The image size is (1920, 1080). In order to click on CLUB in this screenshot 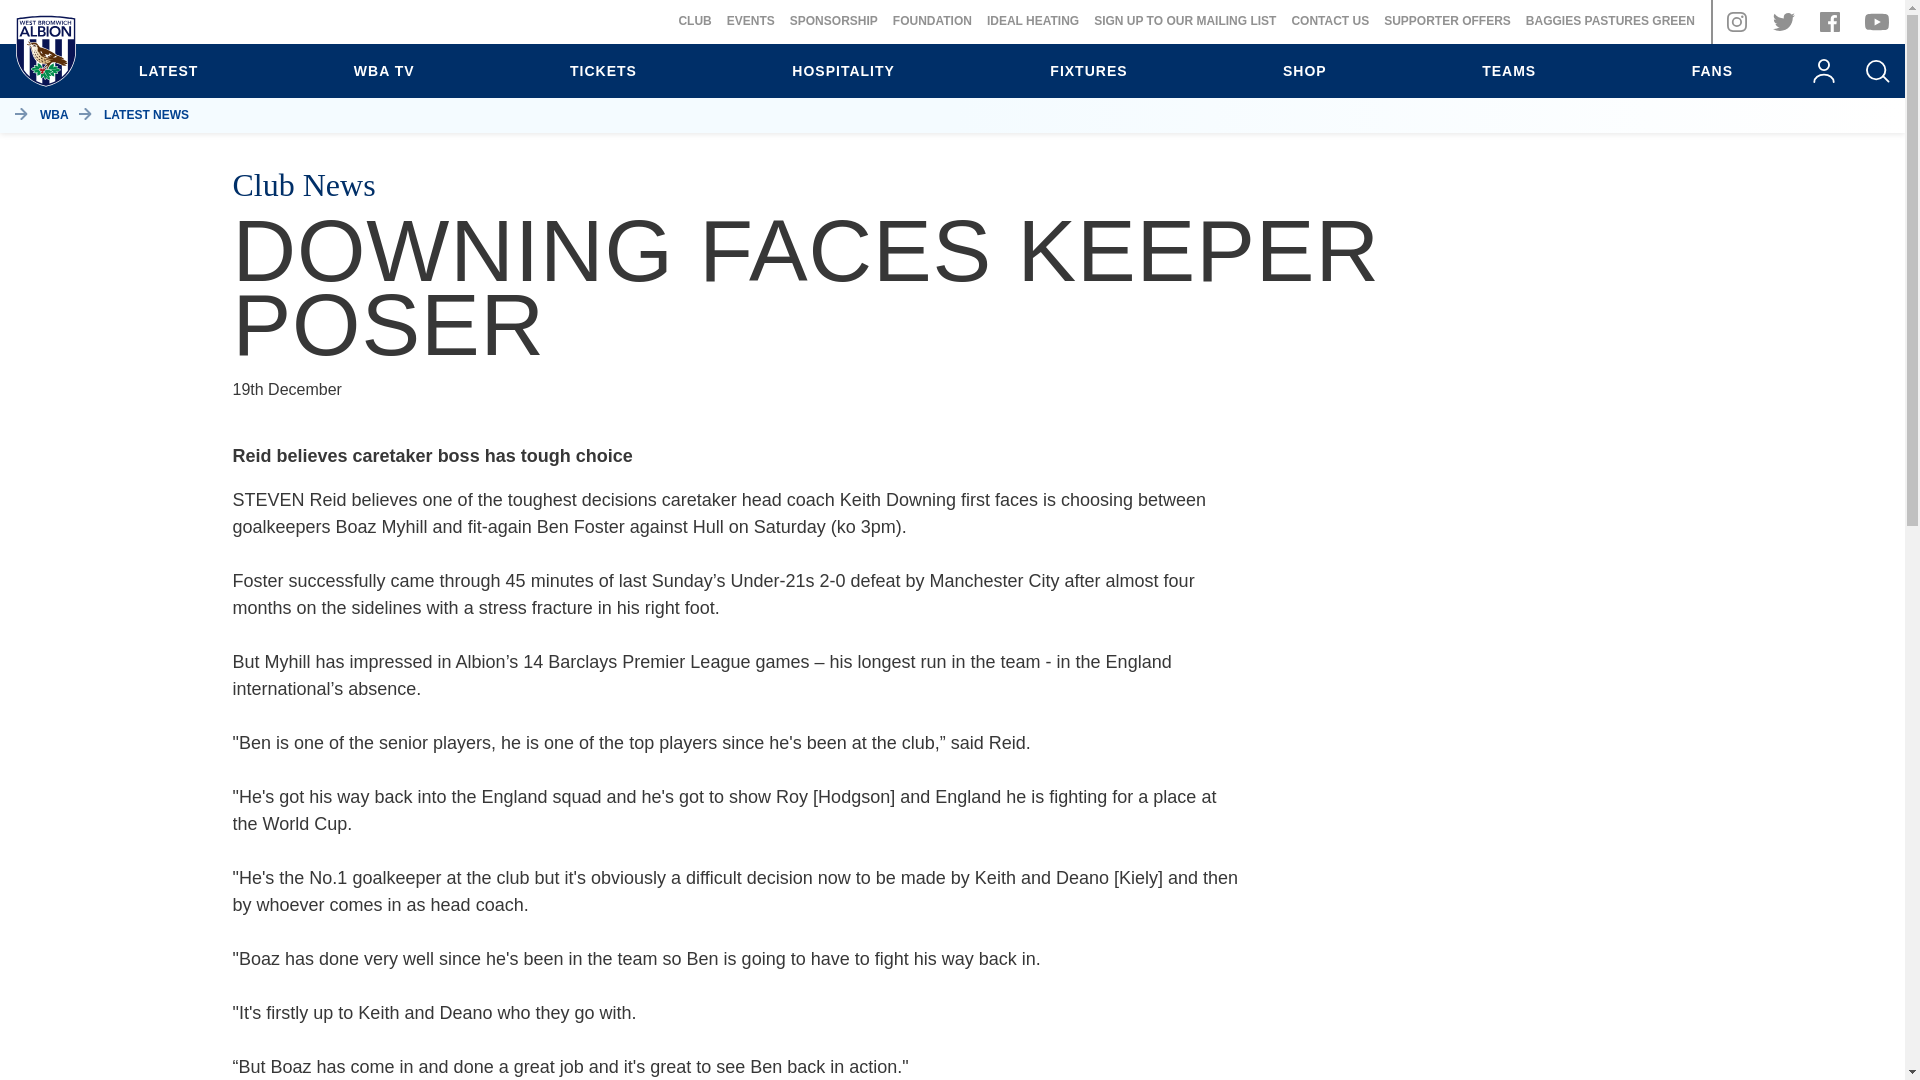, I will do `click(694, 21)`.